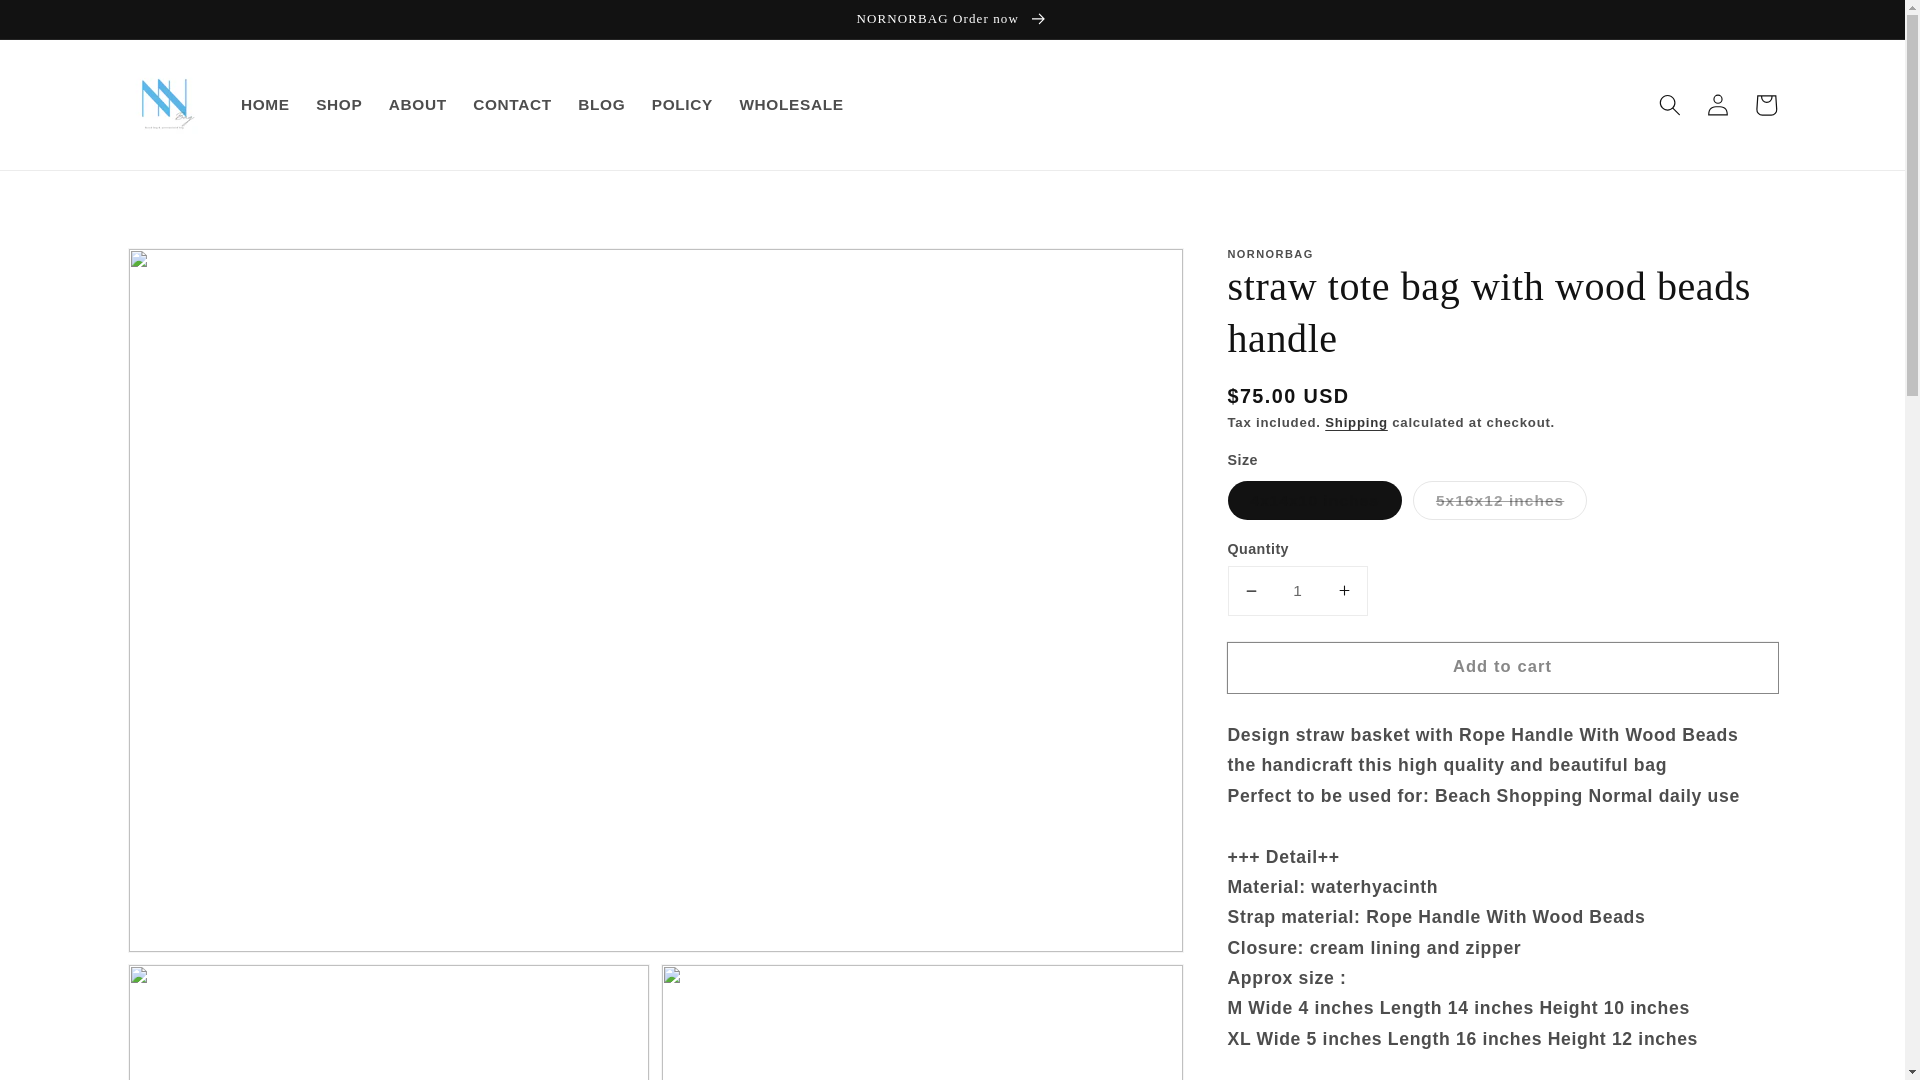 The image size is (1920, 1080). I want to click on WHOLESALE, so click(790, 105).